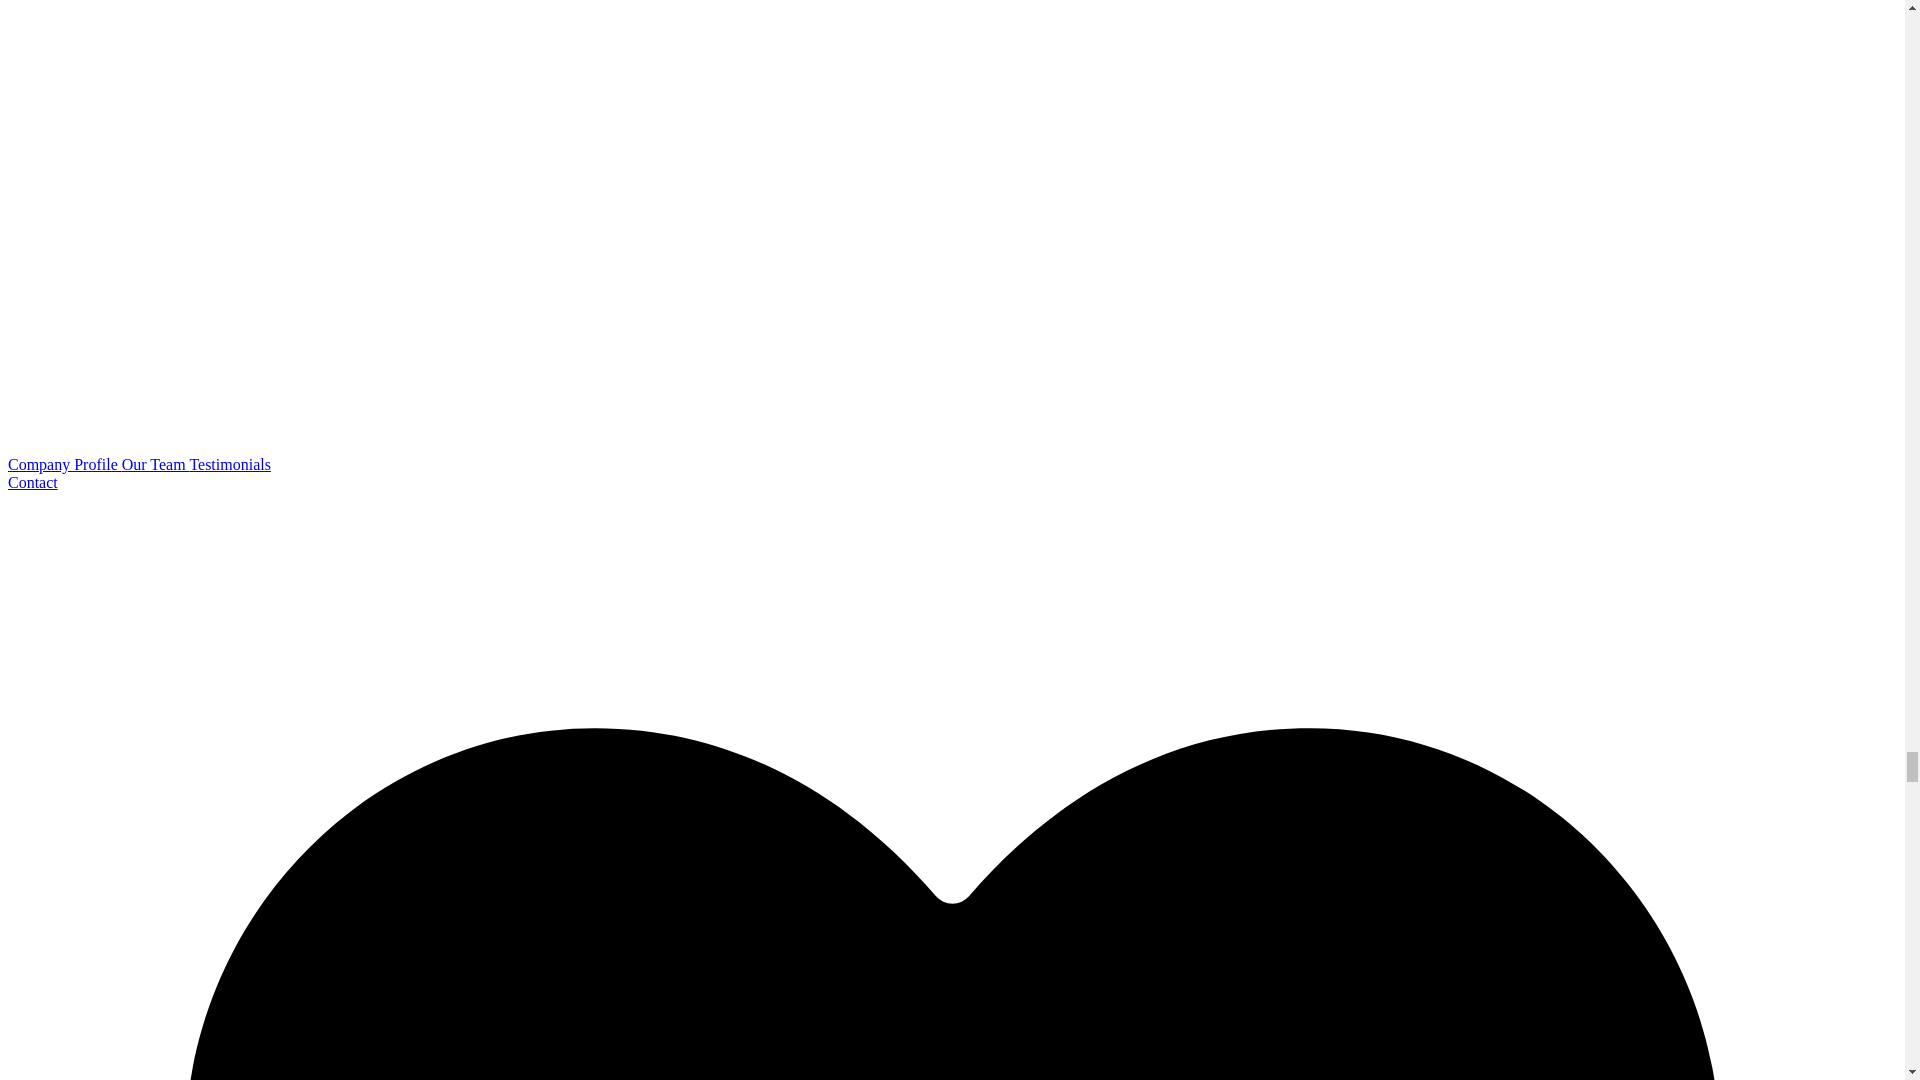  I want to click on Company Profile, so click(64, 464).